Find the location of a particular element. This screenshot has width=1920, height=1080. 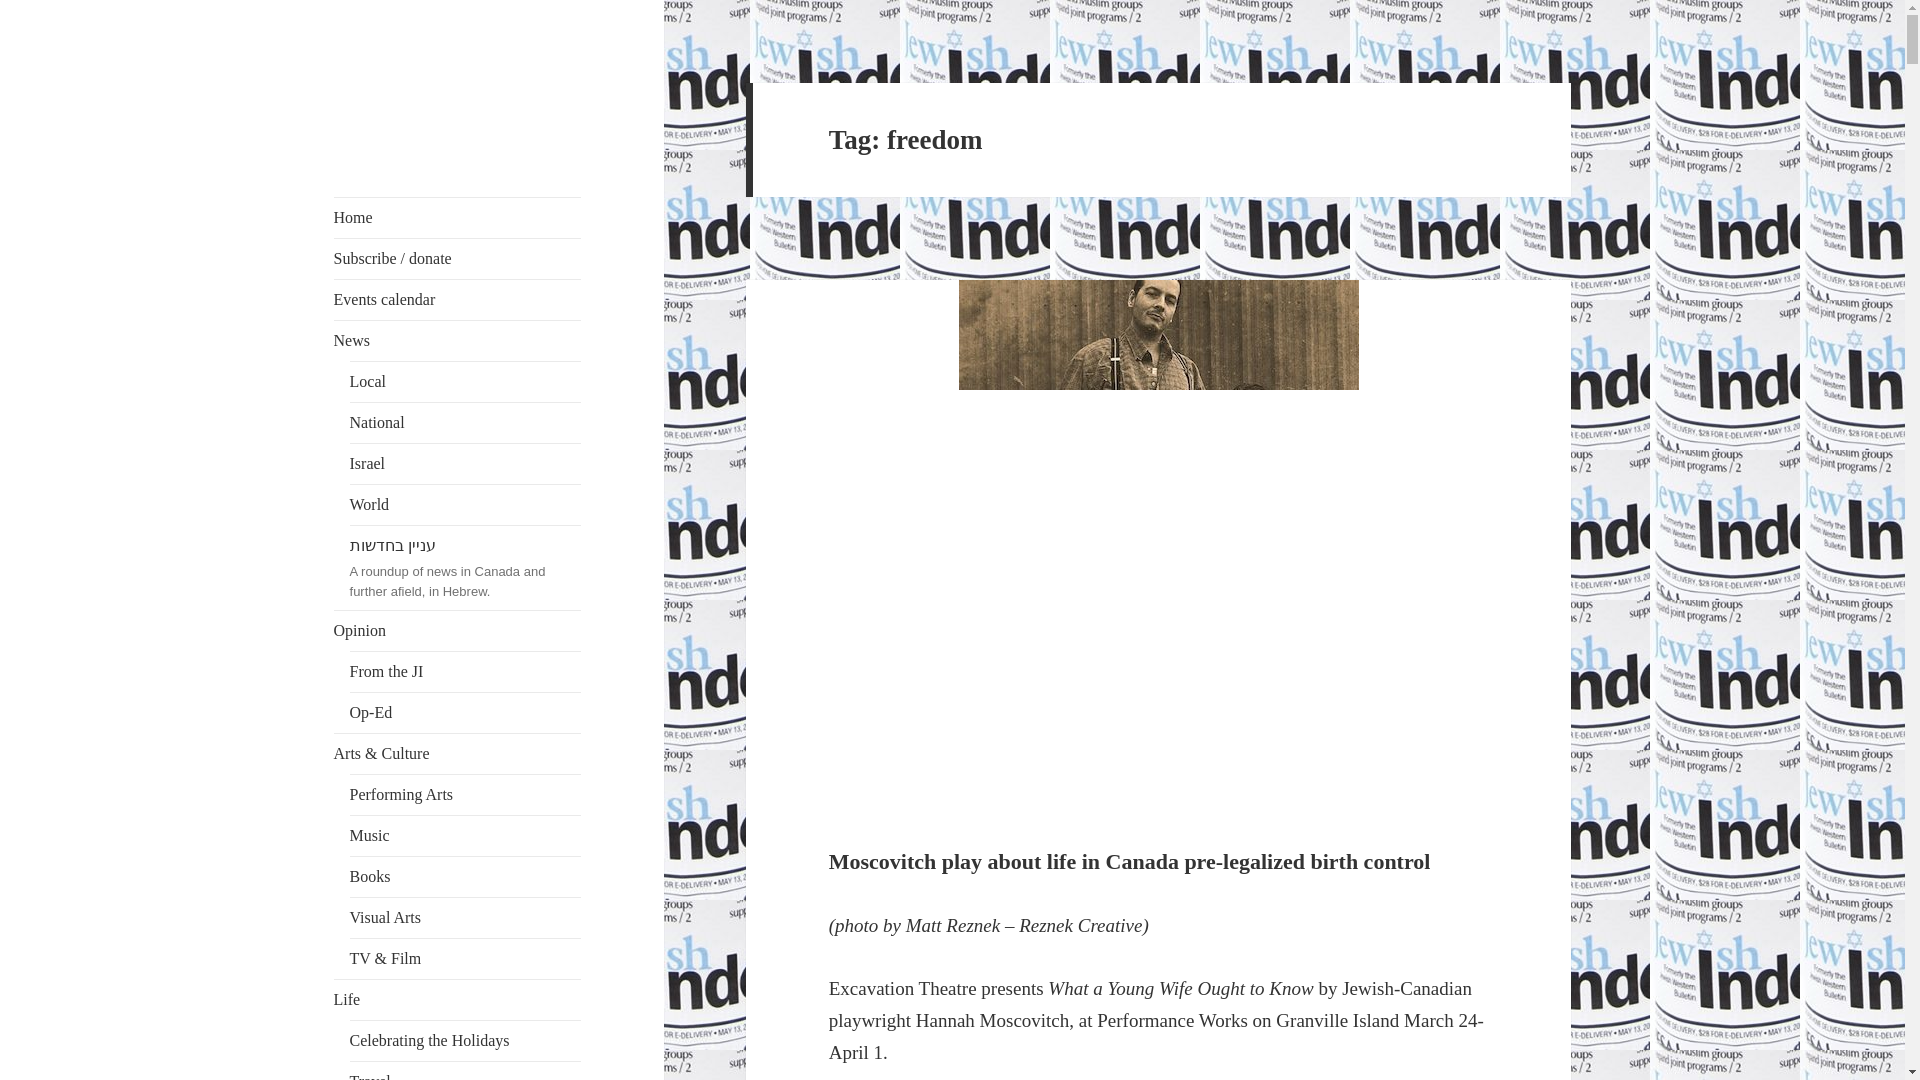

World is located at coordinates (465, 504).